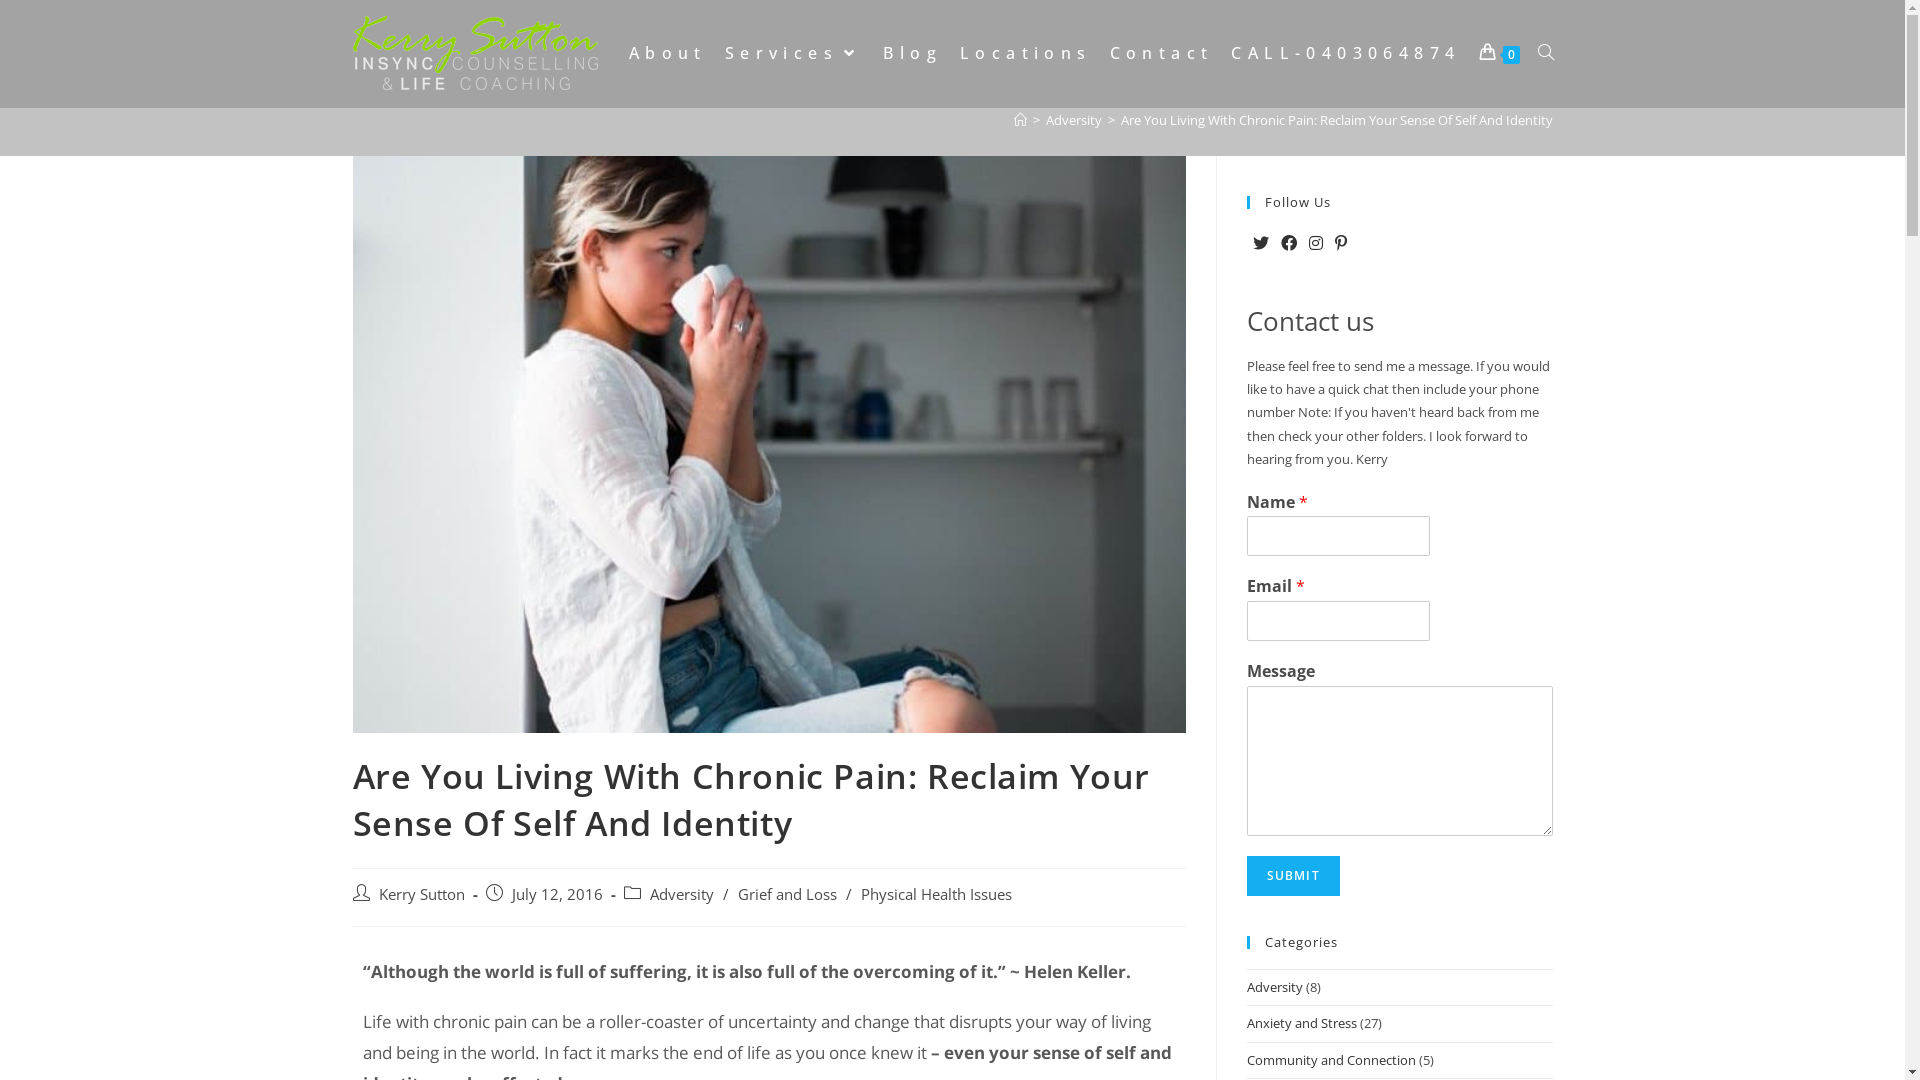 The width and height of the screenshot is (1920, 1080). What do you see at coordinates (1500, 53) in the screenshot?
I see `0` at bounding box center [1500, 53].